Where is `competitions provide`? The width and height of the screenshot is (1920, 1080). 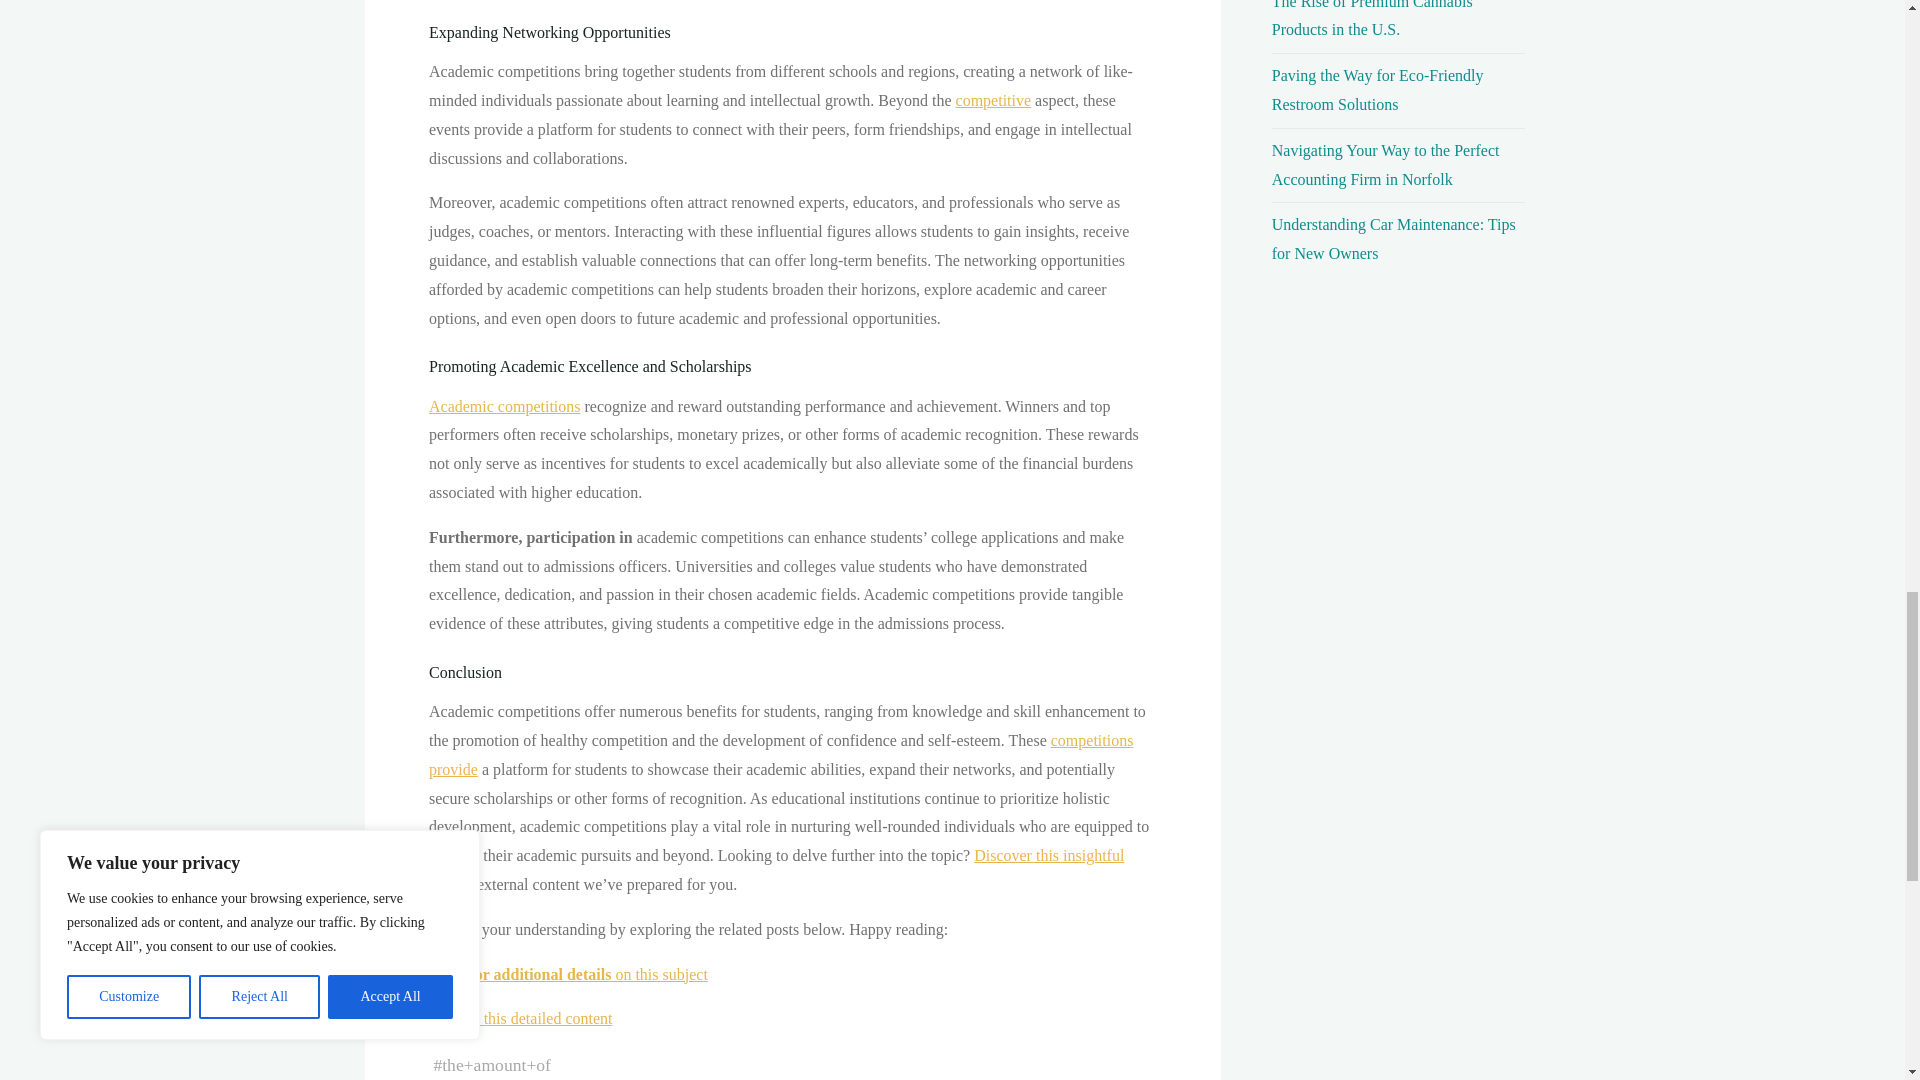 competitions provide is located at coordinates (780, 754).